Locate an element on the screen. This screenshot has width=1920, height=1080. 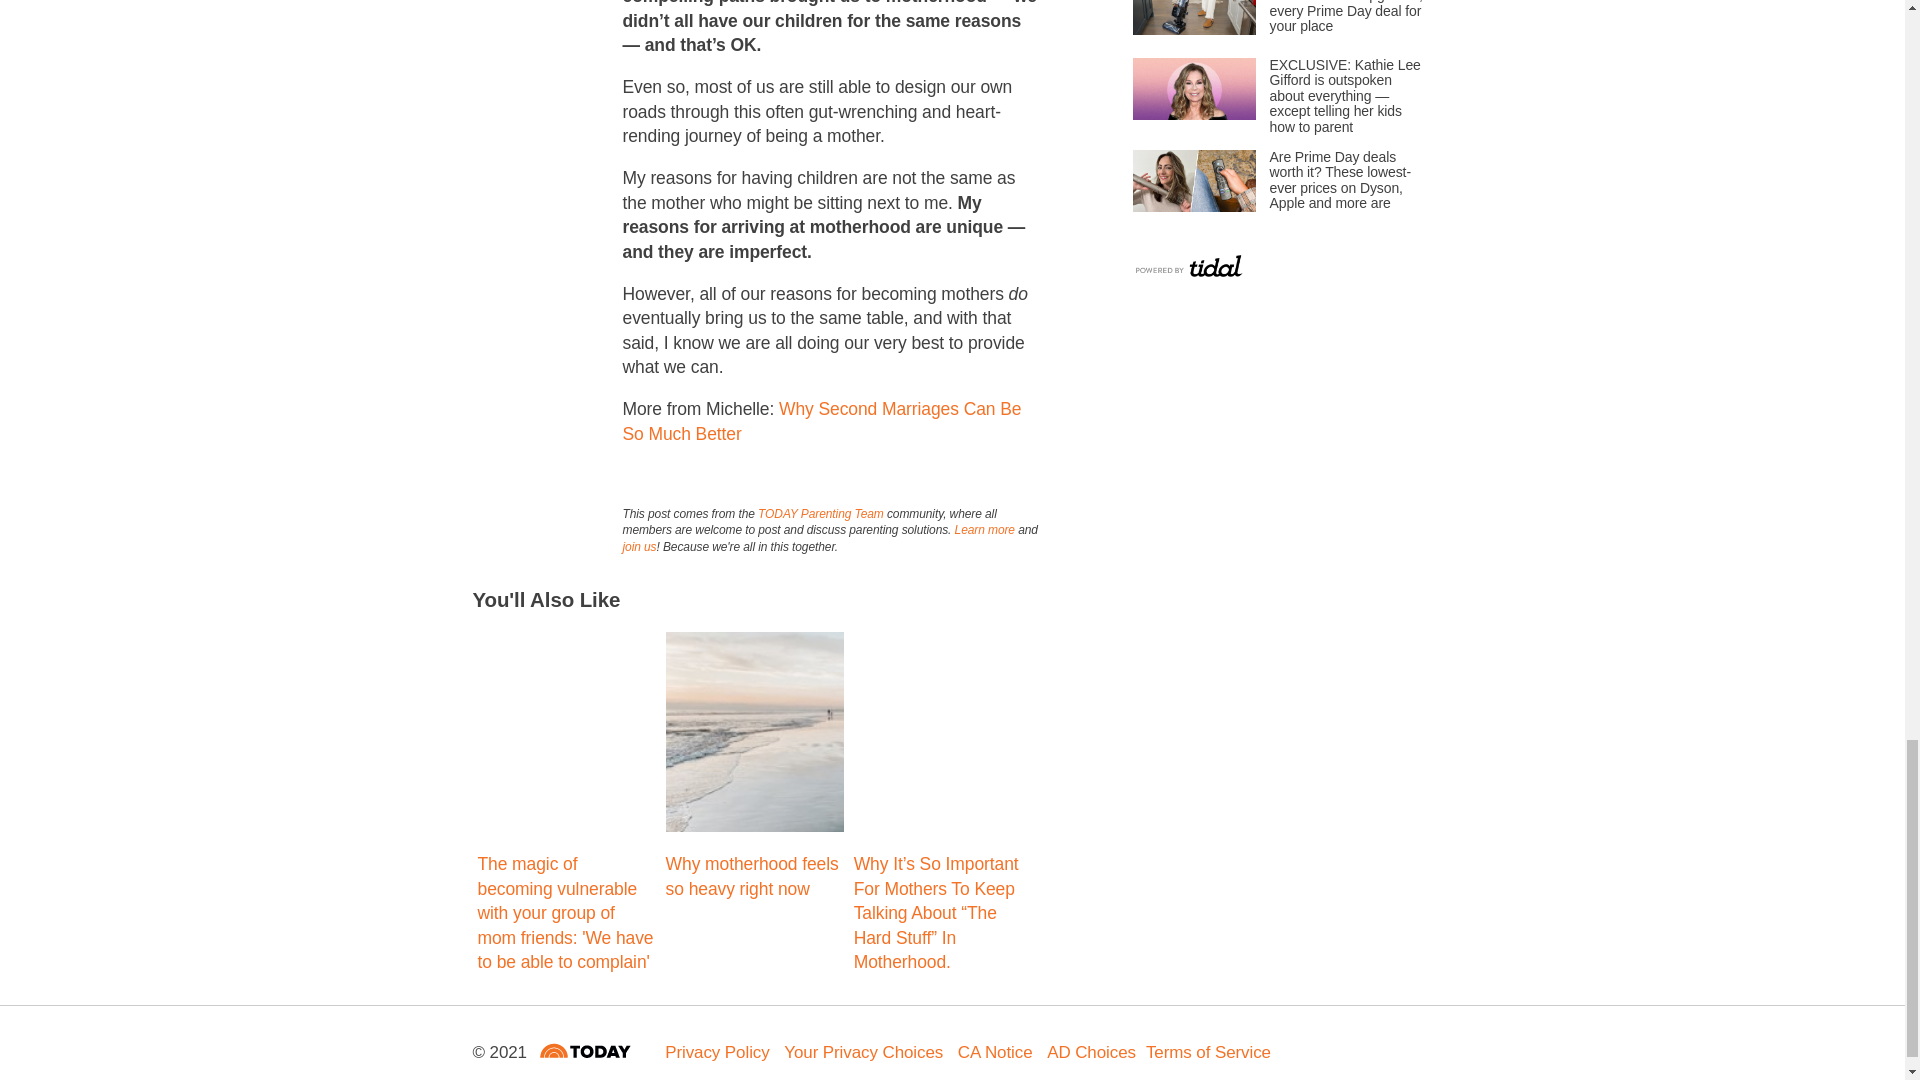
Learn more is located at coordinates (984, 529).